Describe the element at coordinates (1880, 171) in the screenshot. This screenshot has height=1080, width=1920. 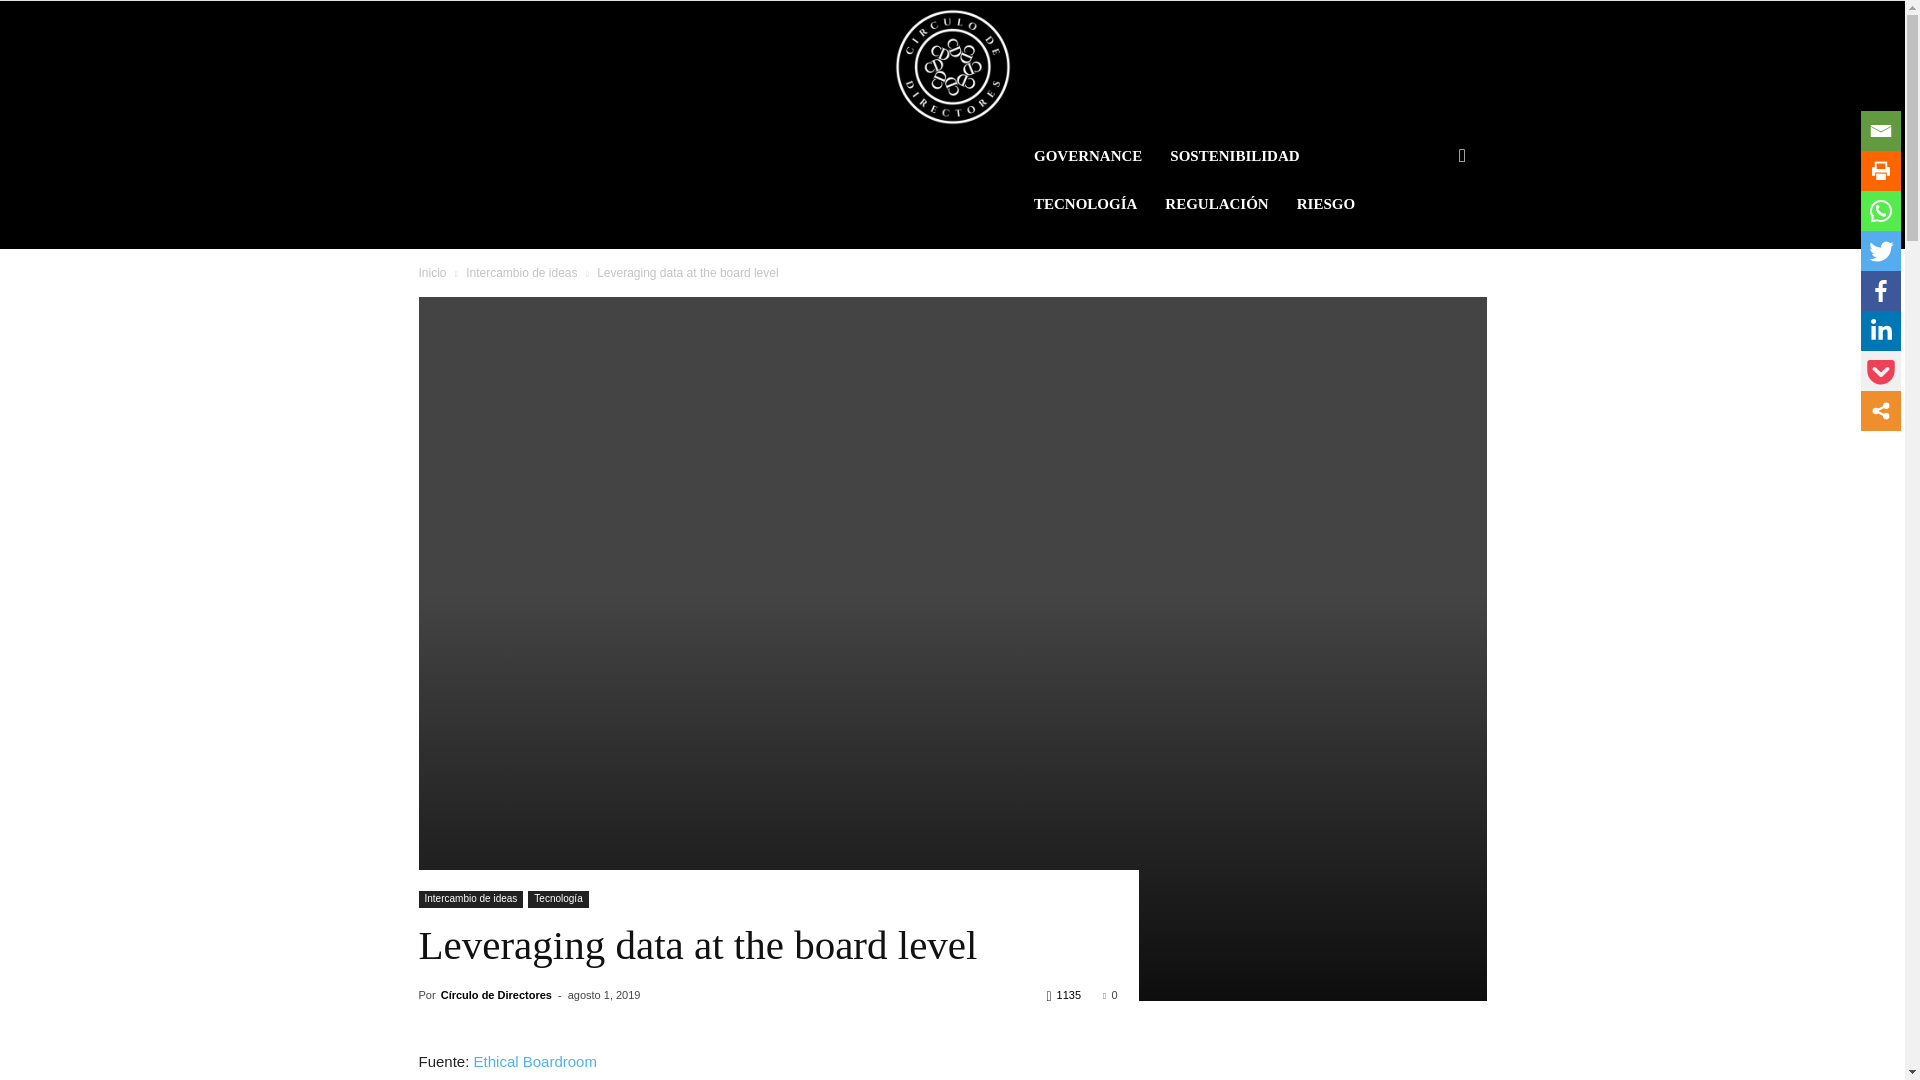
I see `Print` at that location.